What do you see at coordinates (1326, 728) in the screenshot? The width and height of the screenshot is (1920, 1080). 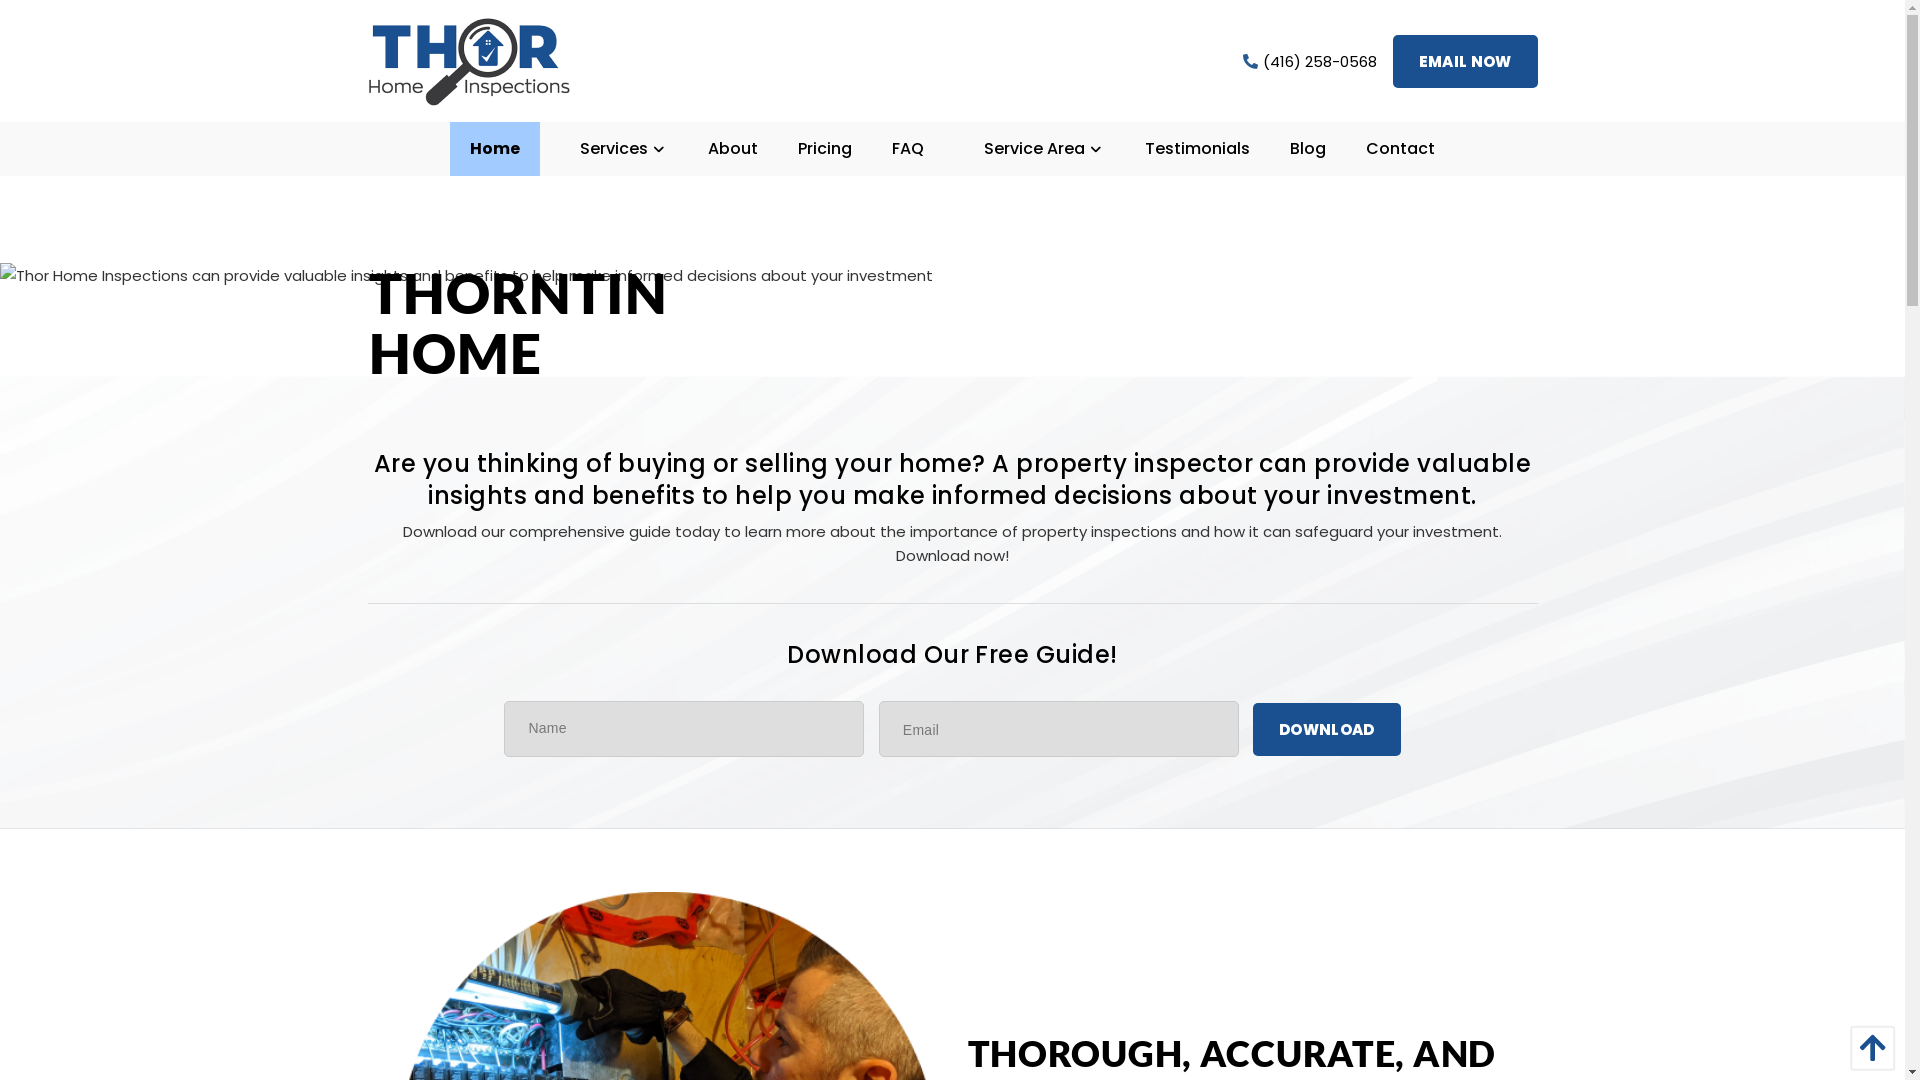 I see `Download` at bounding box center [1326, 728].